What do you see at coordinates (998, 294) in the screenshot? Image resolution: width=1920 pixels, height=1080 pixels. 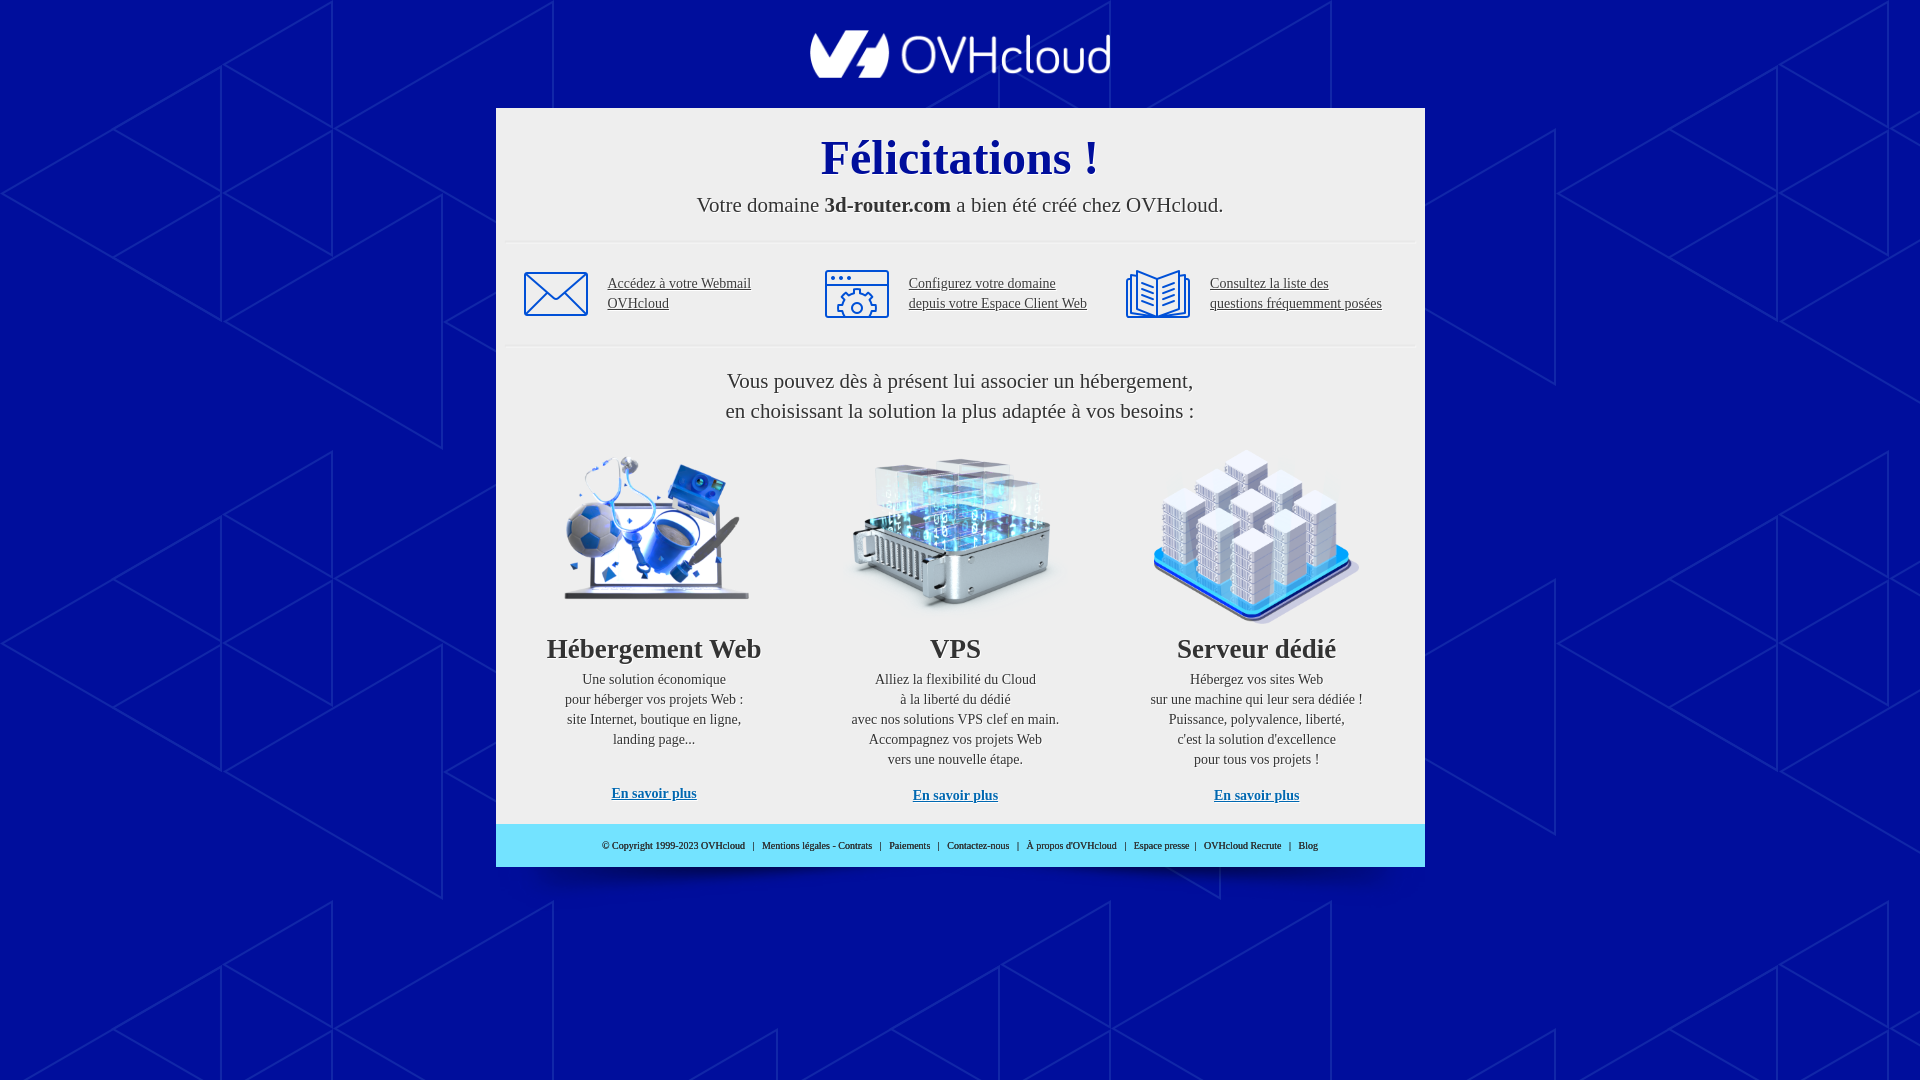 I see `Configurez votre domaine
depuis votre Espace Client Web` at bounding box center [998, 294].